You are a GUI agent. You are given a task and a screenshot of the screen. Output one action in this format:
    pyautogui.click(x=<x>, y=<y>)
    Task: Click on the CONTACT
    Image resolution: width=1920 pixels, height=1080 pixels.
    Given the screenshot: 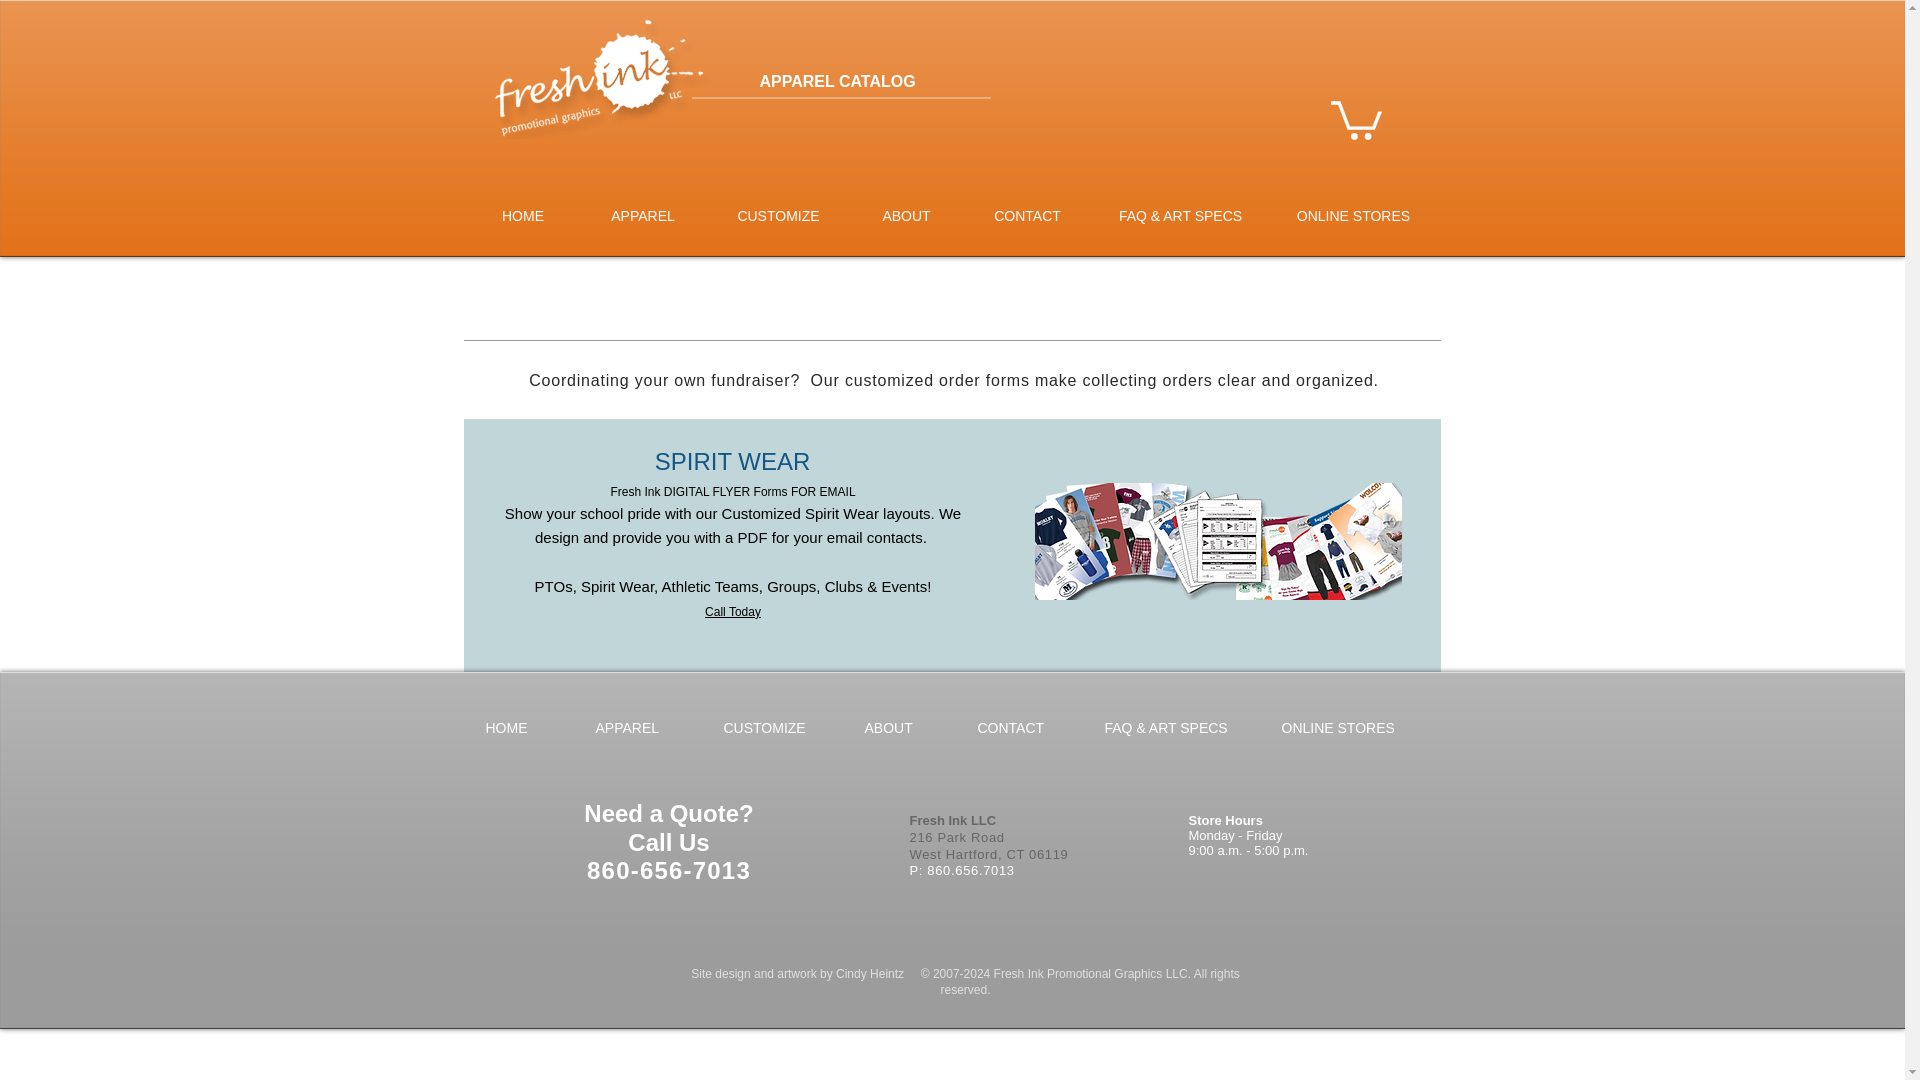 What is the action you would take?
    pyautogui.click(x=1024, y=728)
    